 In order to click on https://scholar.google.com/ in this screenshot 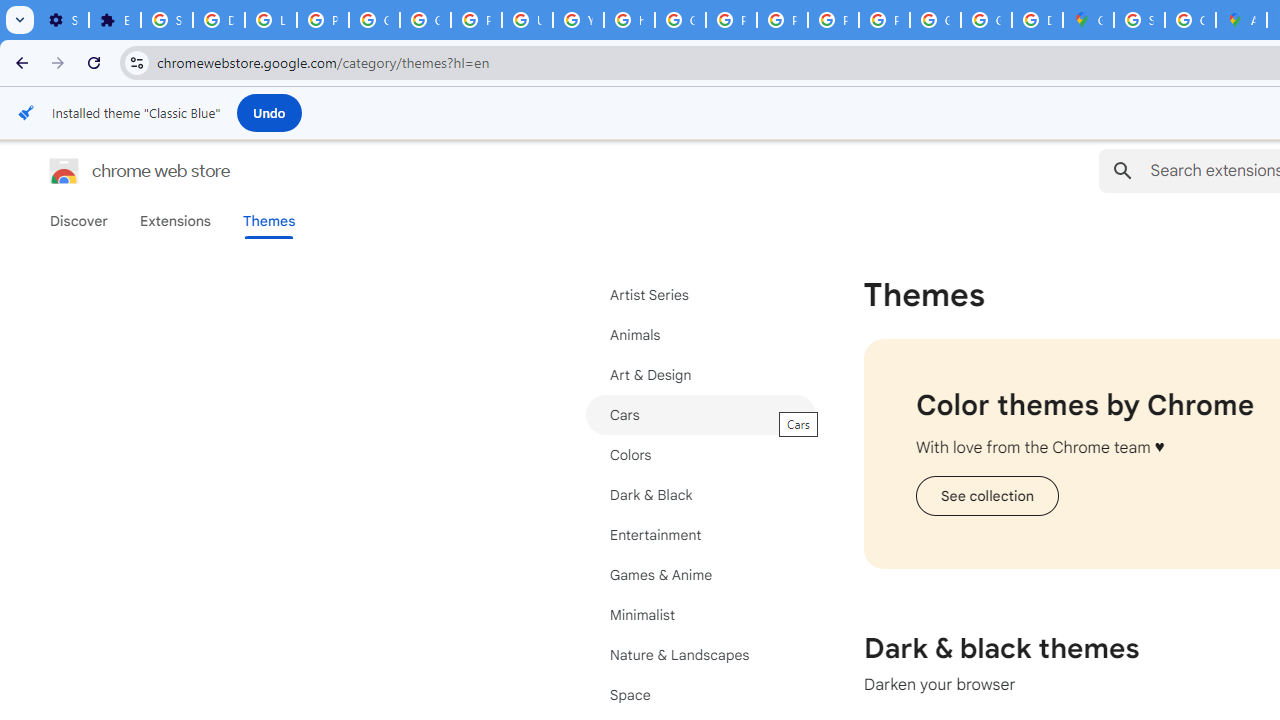, I will do `click(630, 20)`.